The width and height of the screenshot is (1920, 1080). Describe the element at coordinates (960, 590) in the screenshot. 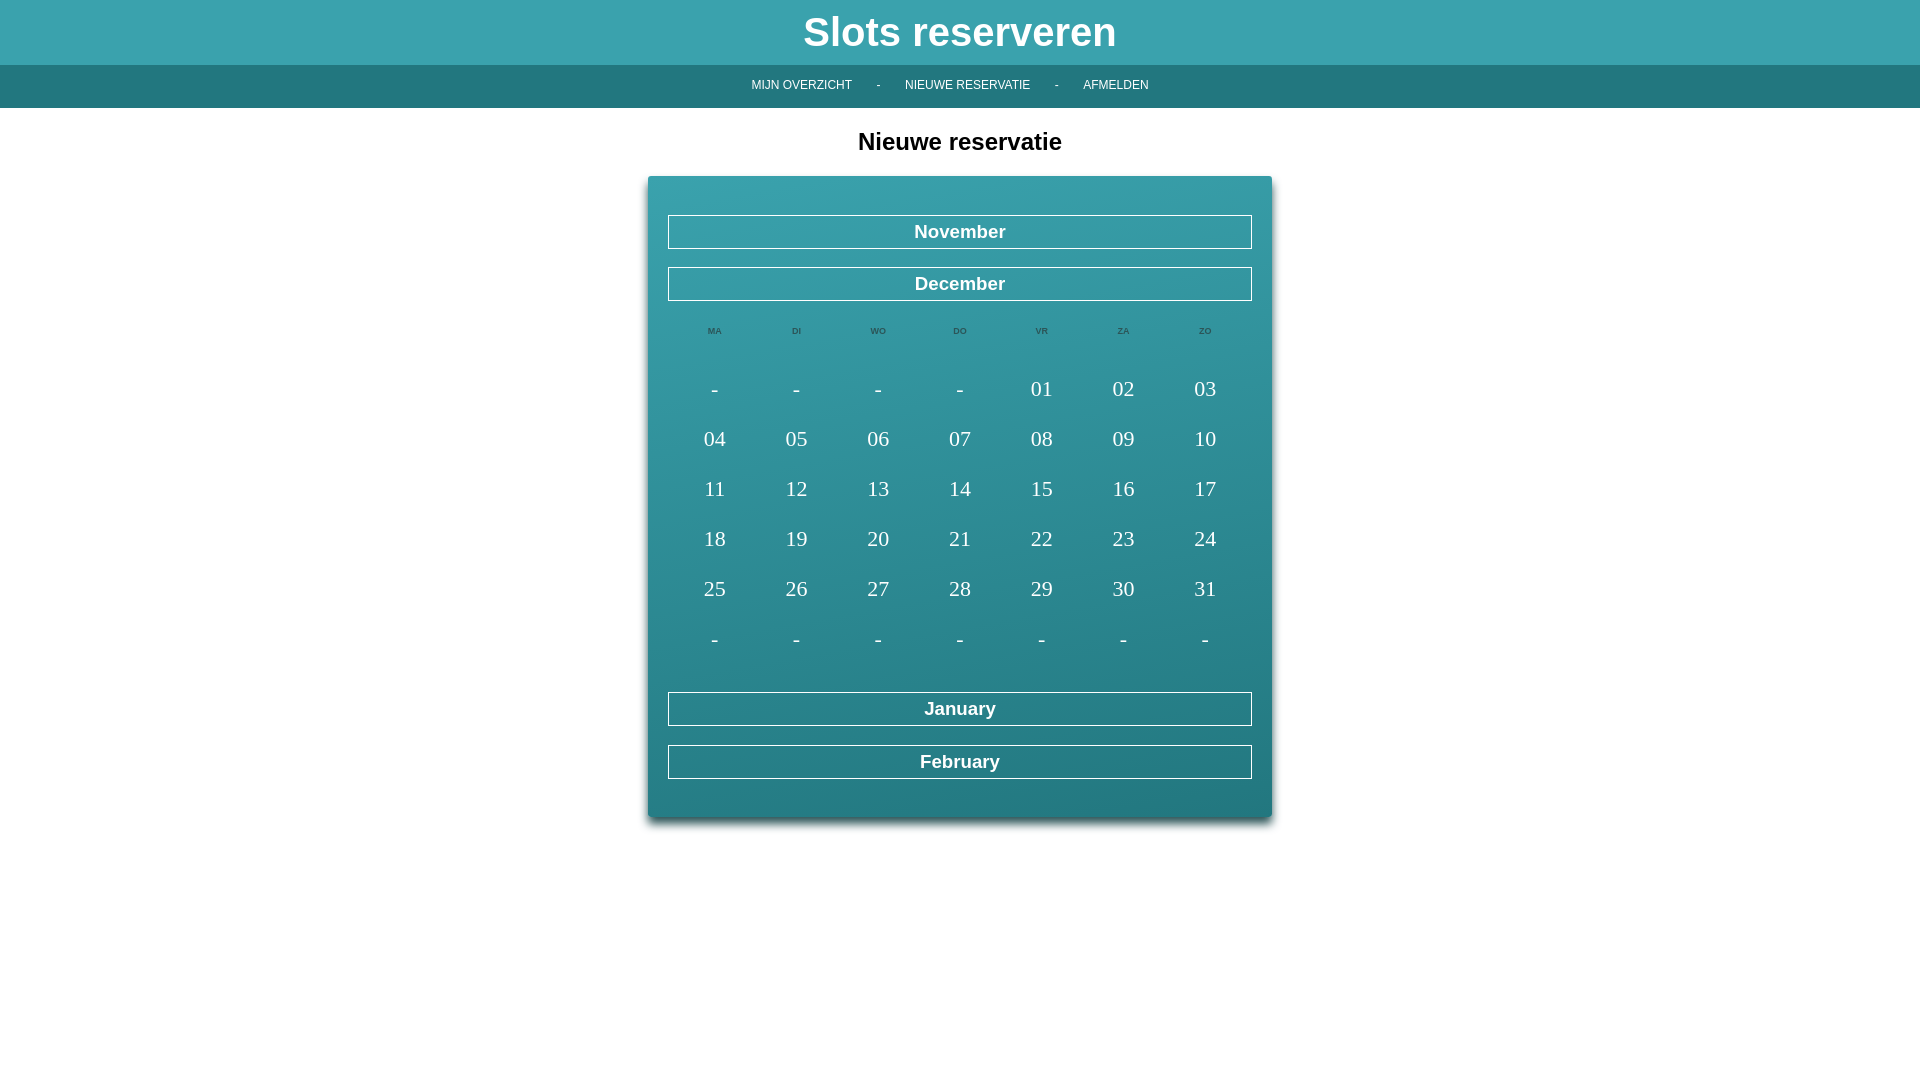

I see `28` at that location.